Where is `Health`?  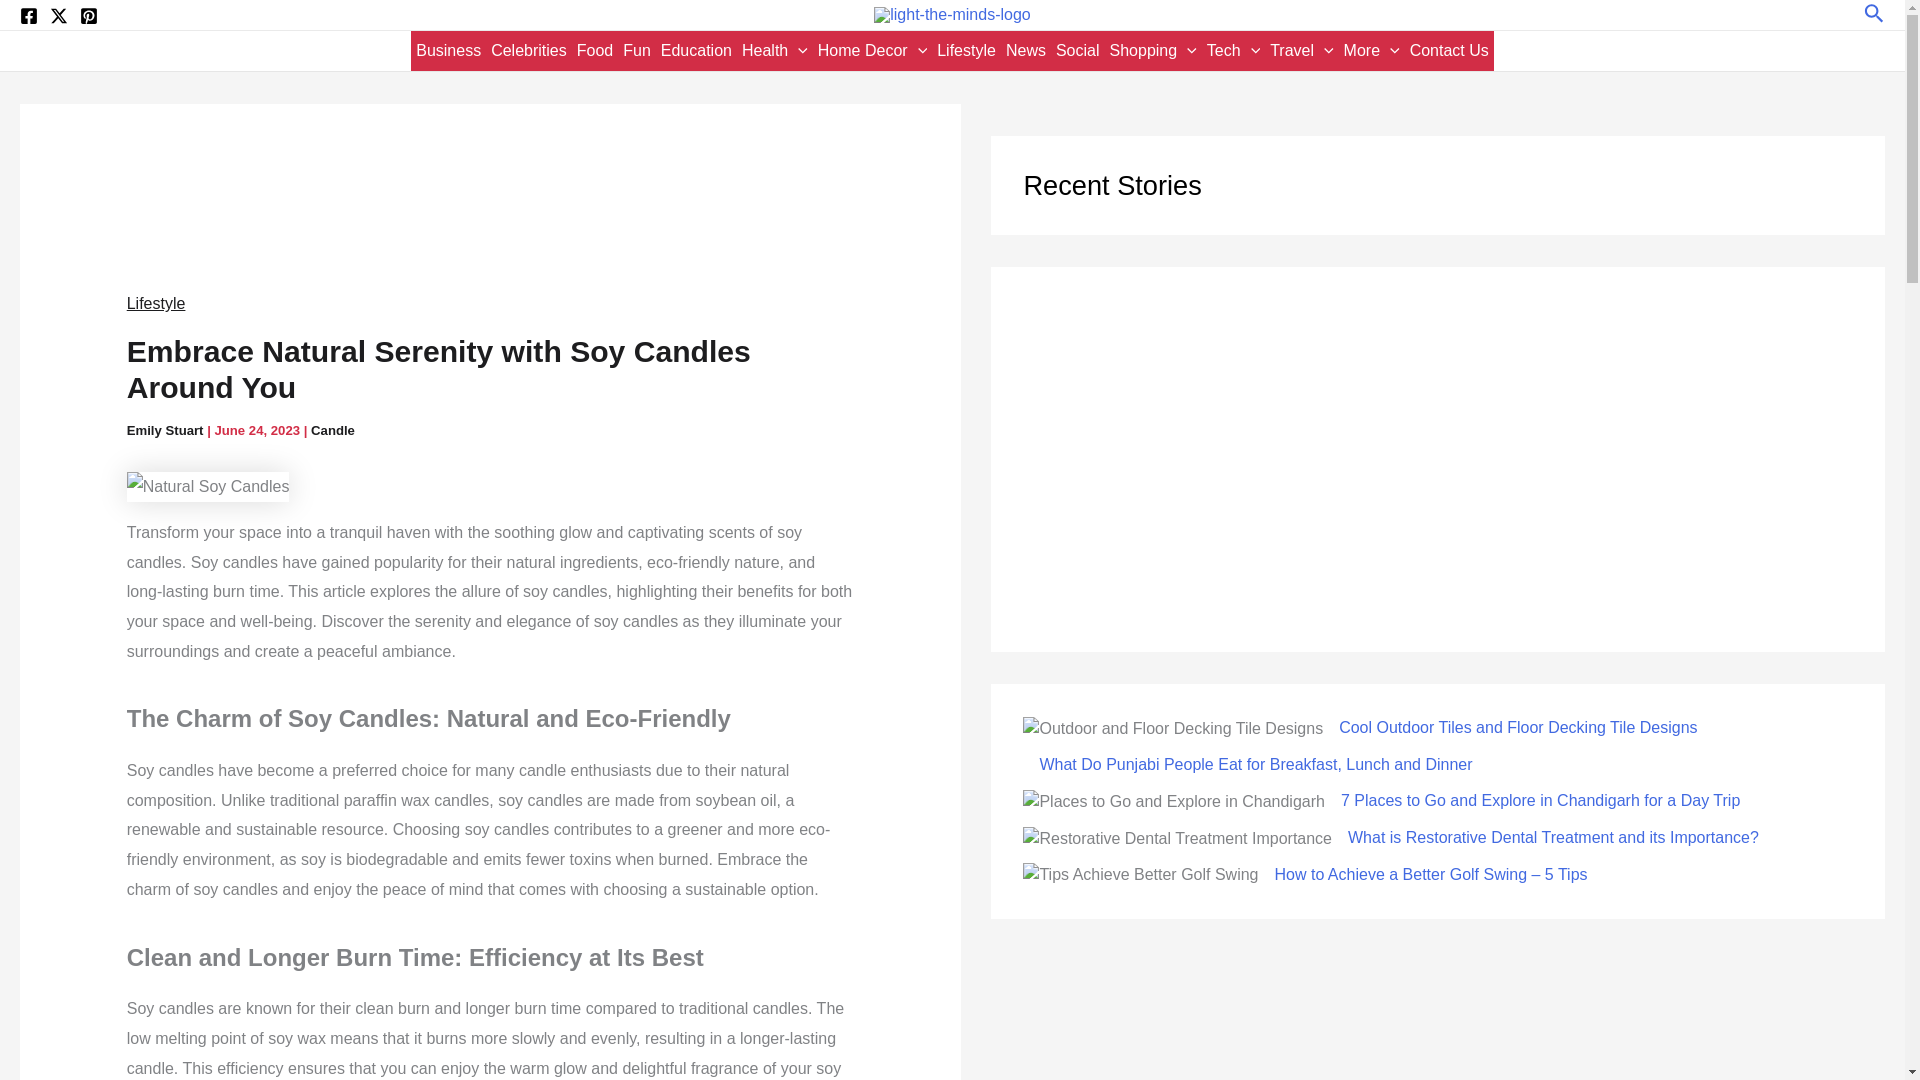 Health is located at coordinates (774, 51).